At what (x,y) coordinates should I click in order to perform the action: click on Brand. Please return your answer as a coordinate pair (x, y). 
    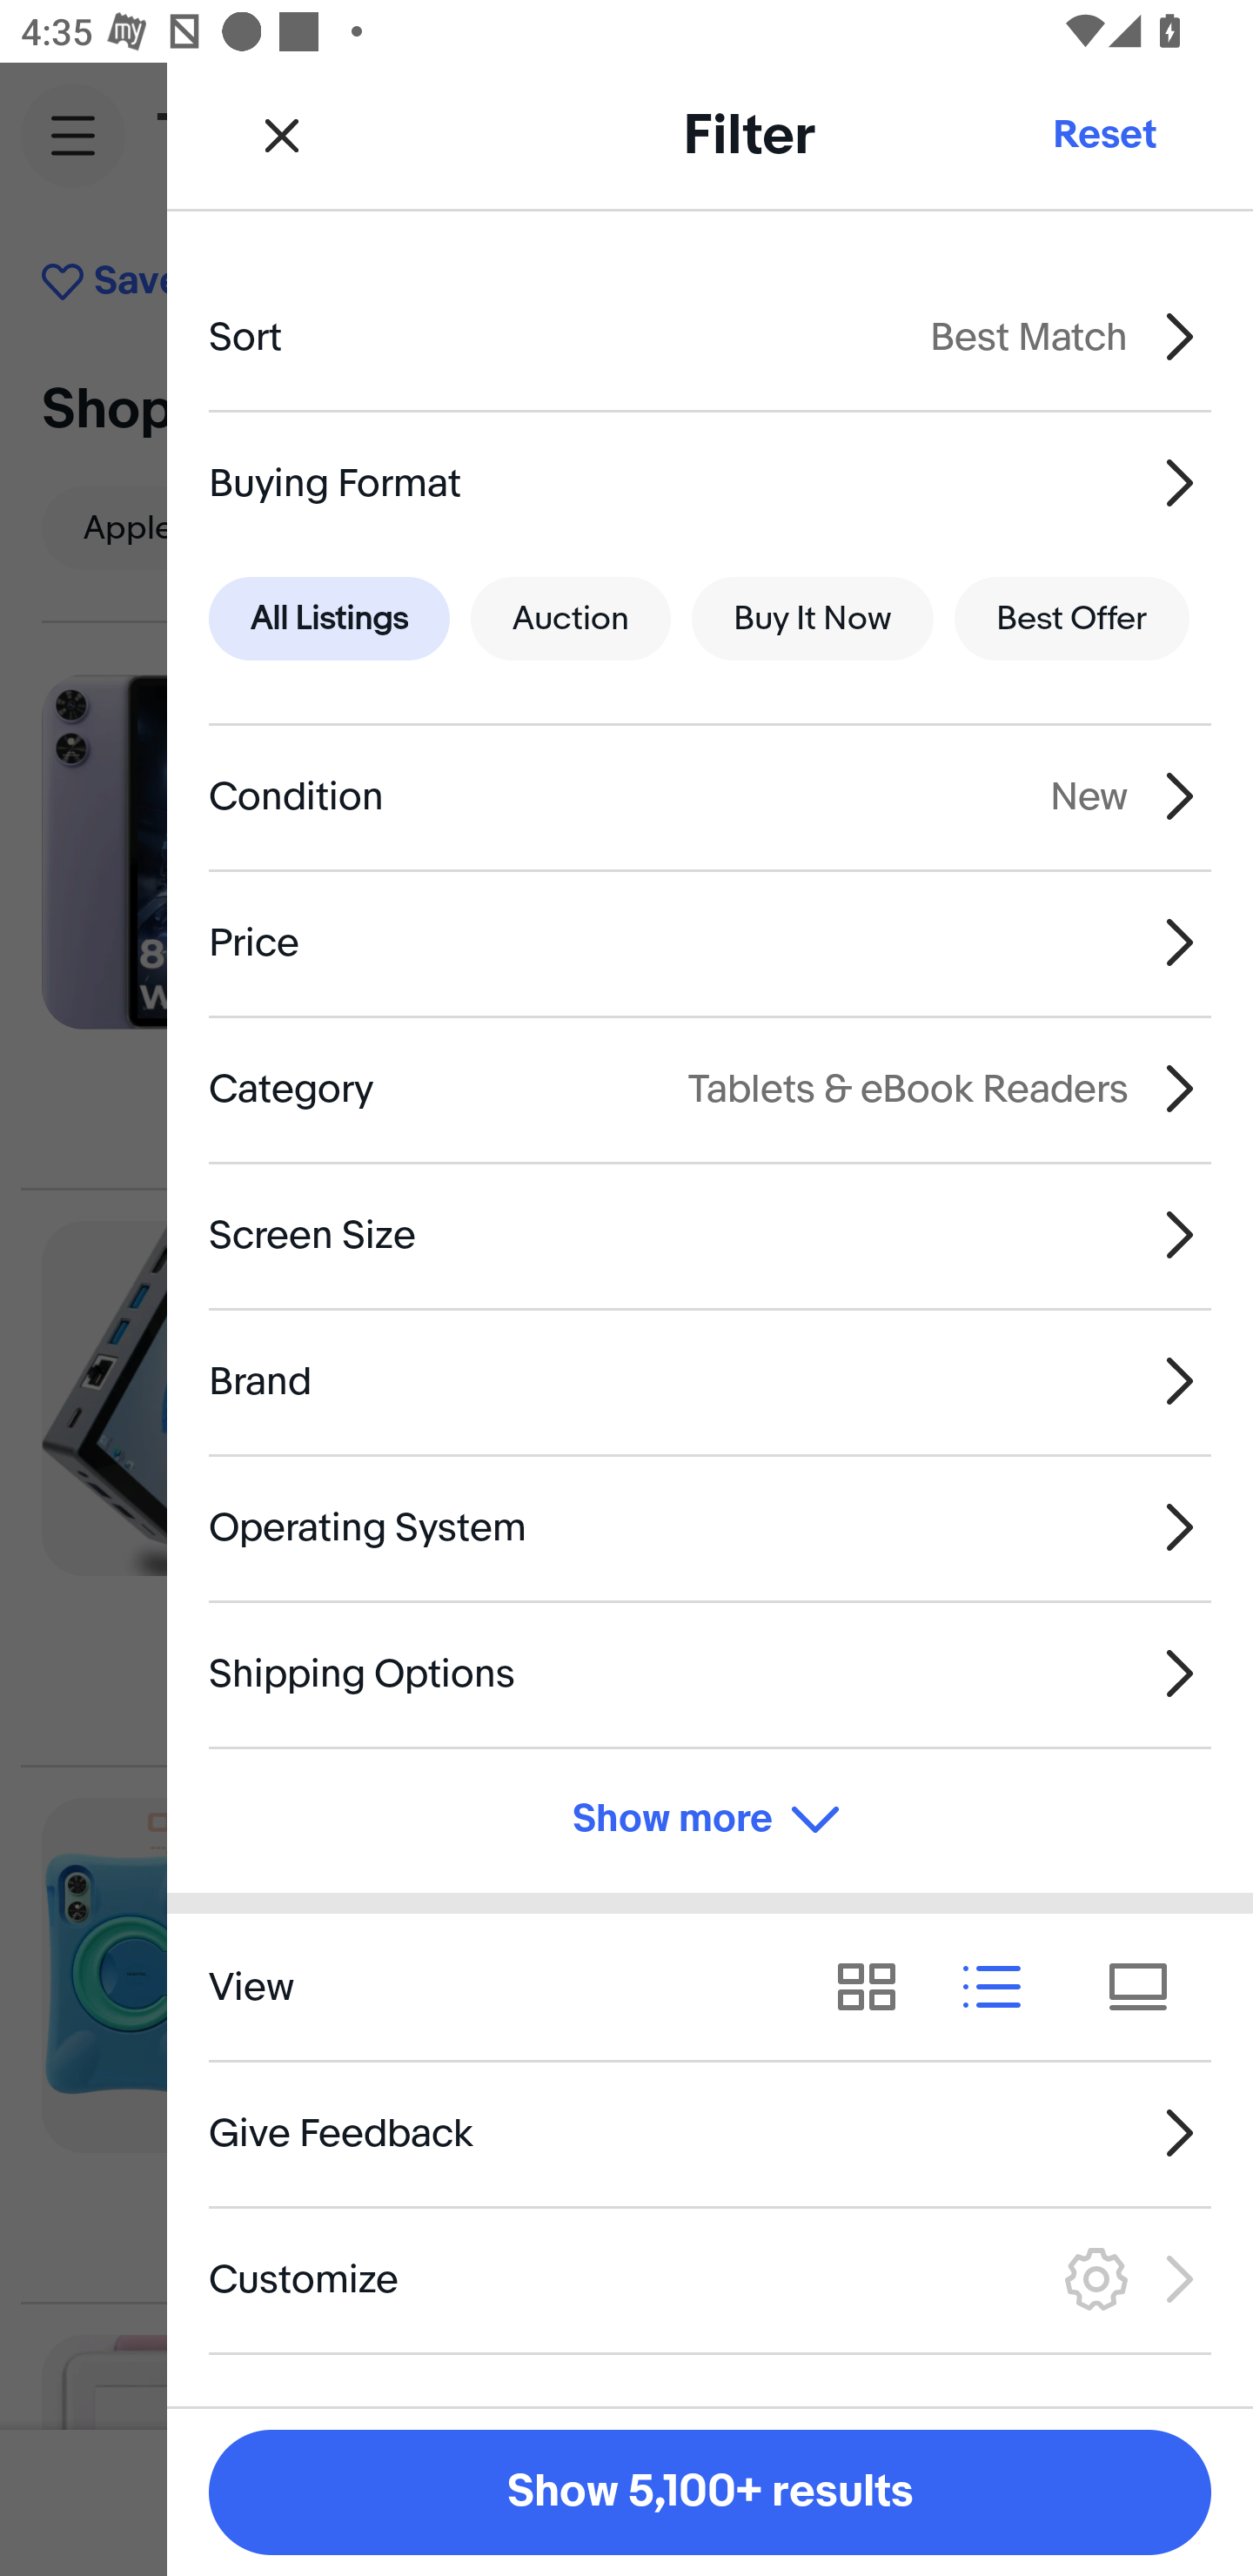
    Looking at the image, I should click on (710, 1382).